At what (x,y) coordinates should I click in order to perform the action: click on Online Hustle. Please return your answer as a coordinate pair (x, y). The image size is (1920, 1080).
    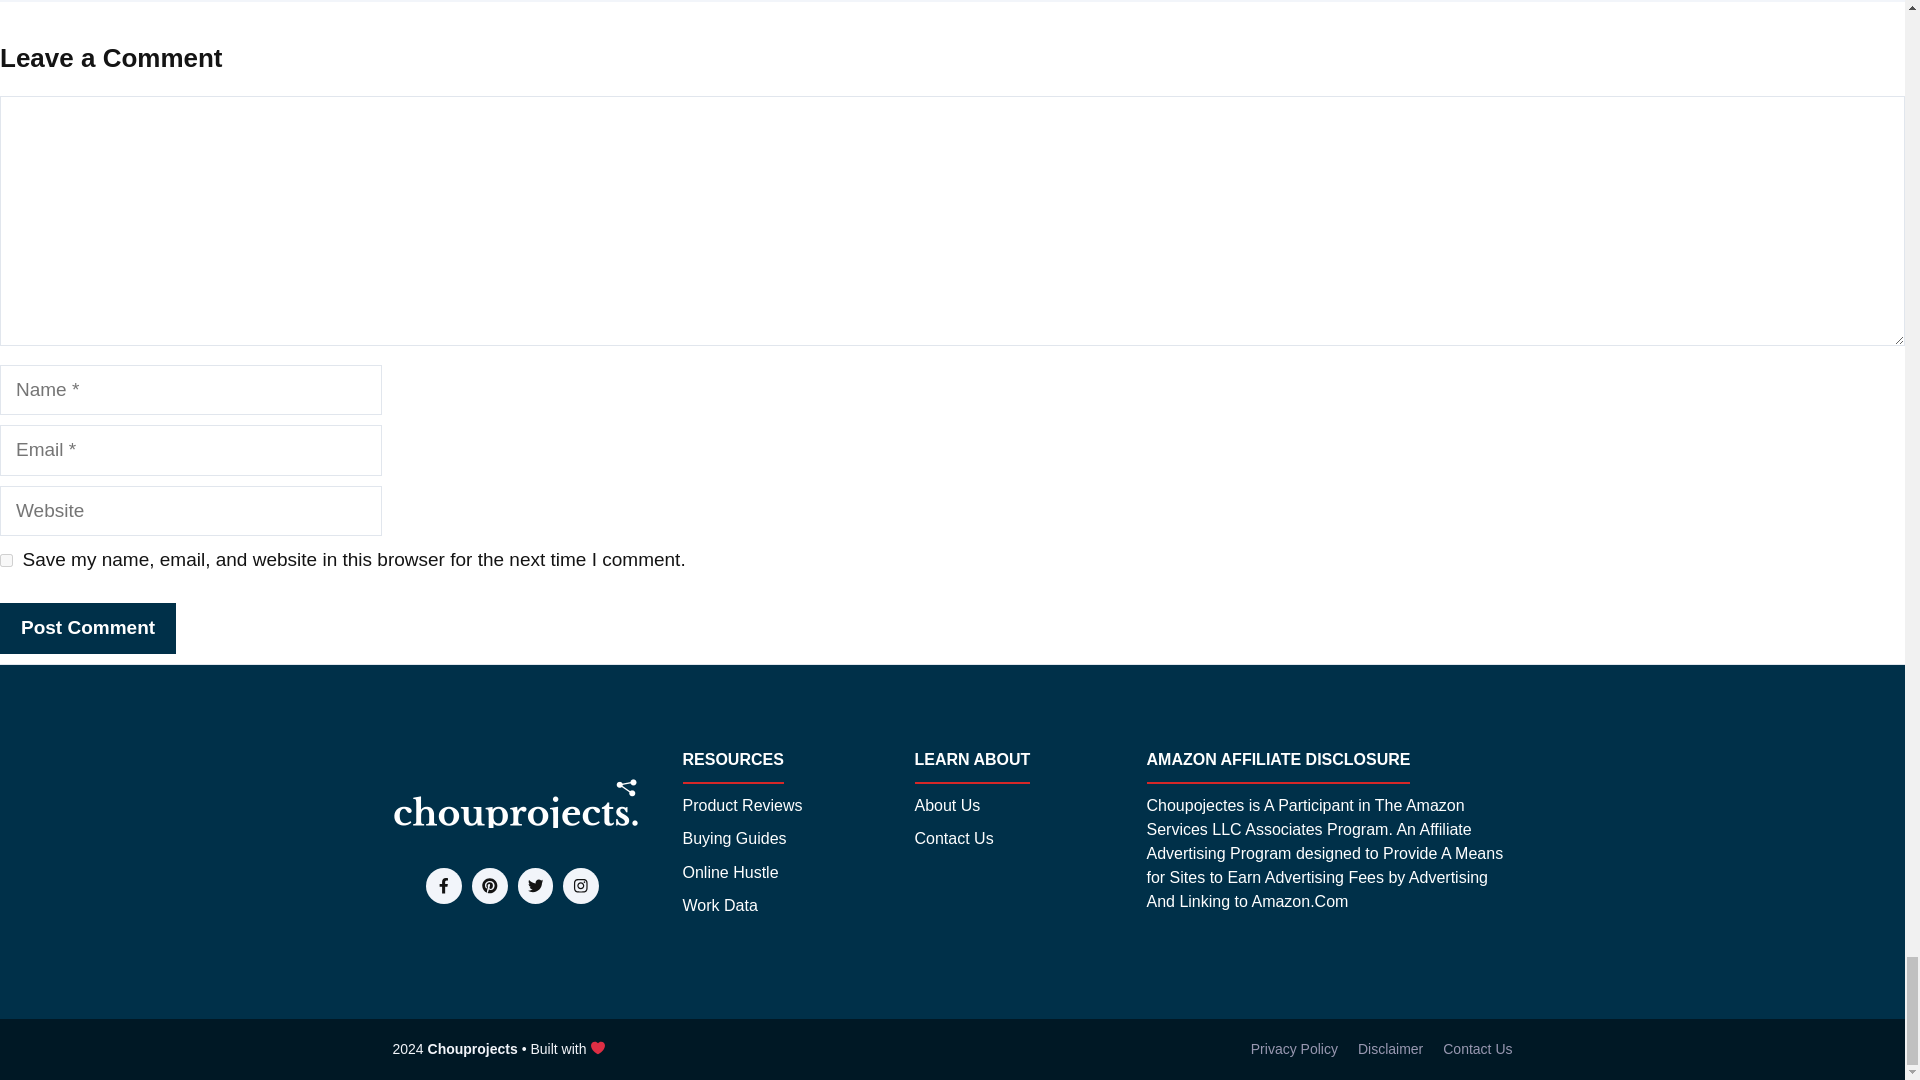
    Looking at the image, I should click on (729, 872).